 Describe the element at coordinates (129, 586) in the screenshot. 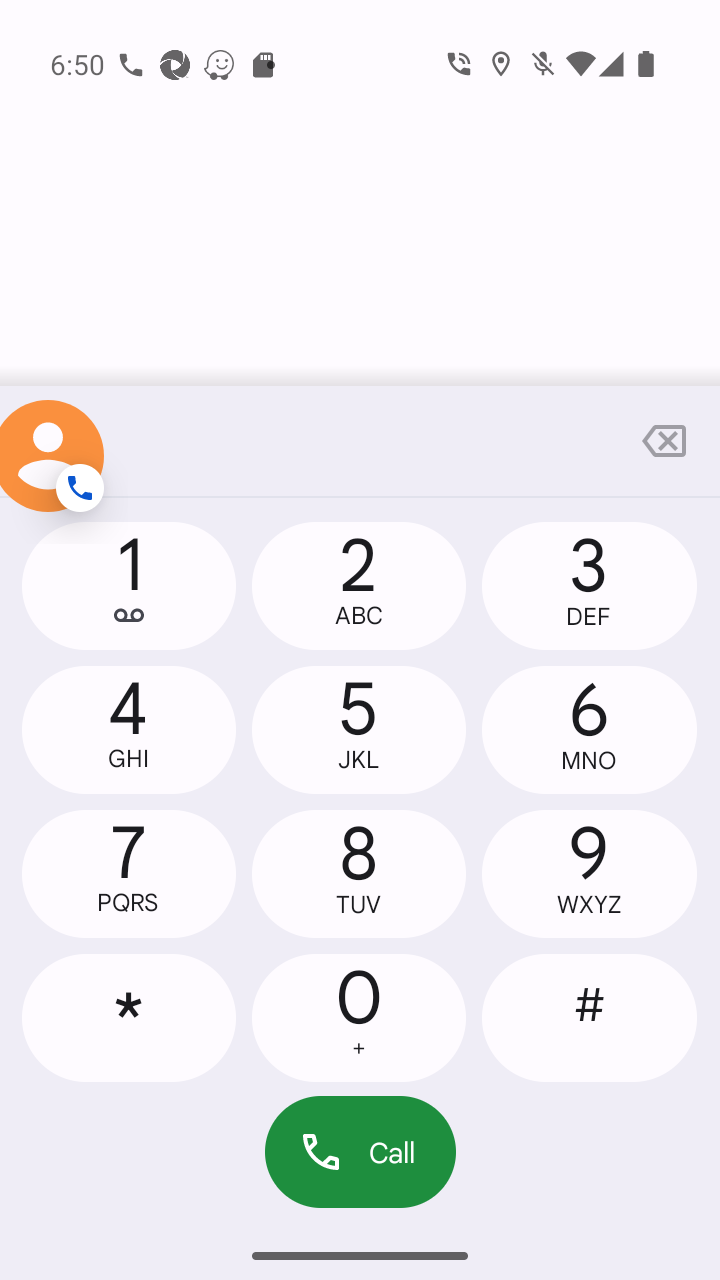

I see `1, 1` at that location.